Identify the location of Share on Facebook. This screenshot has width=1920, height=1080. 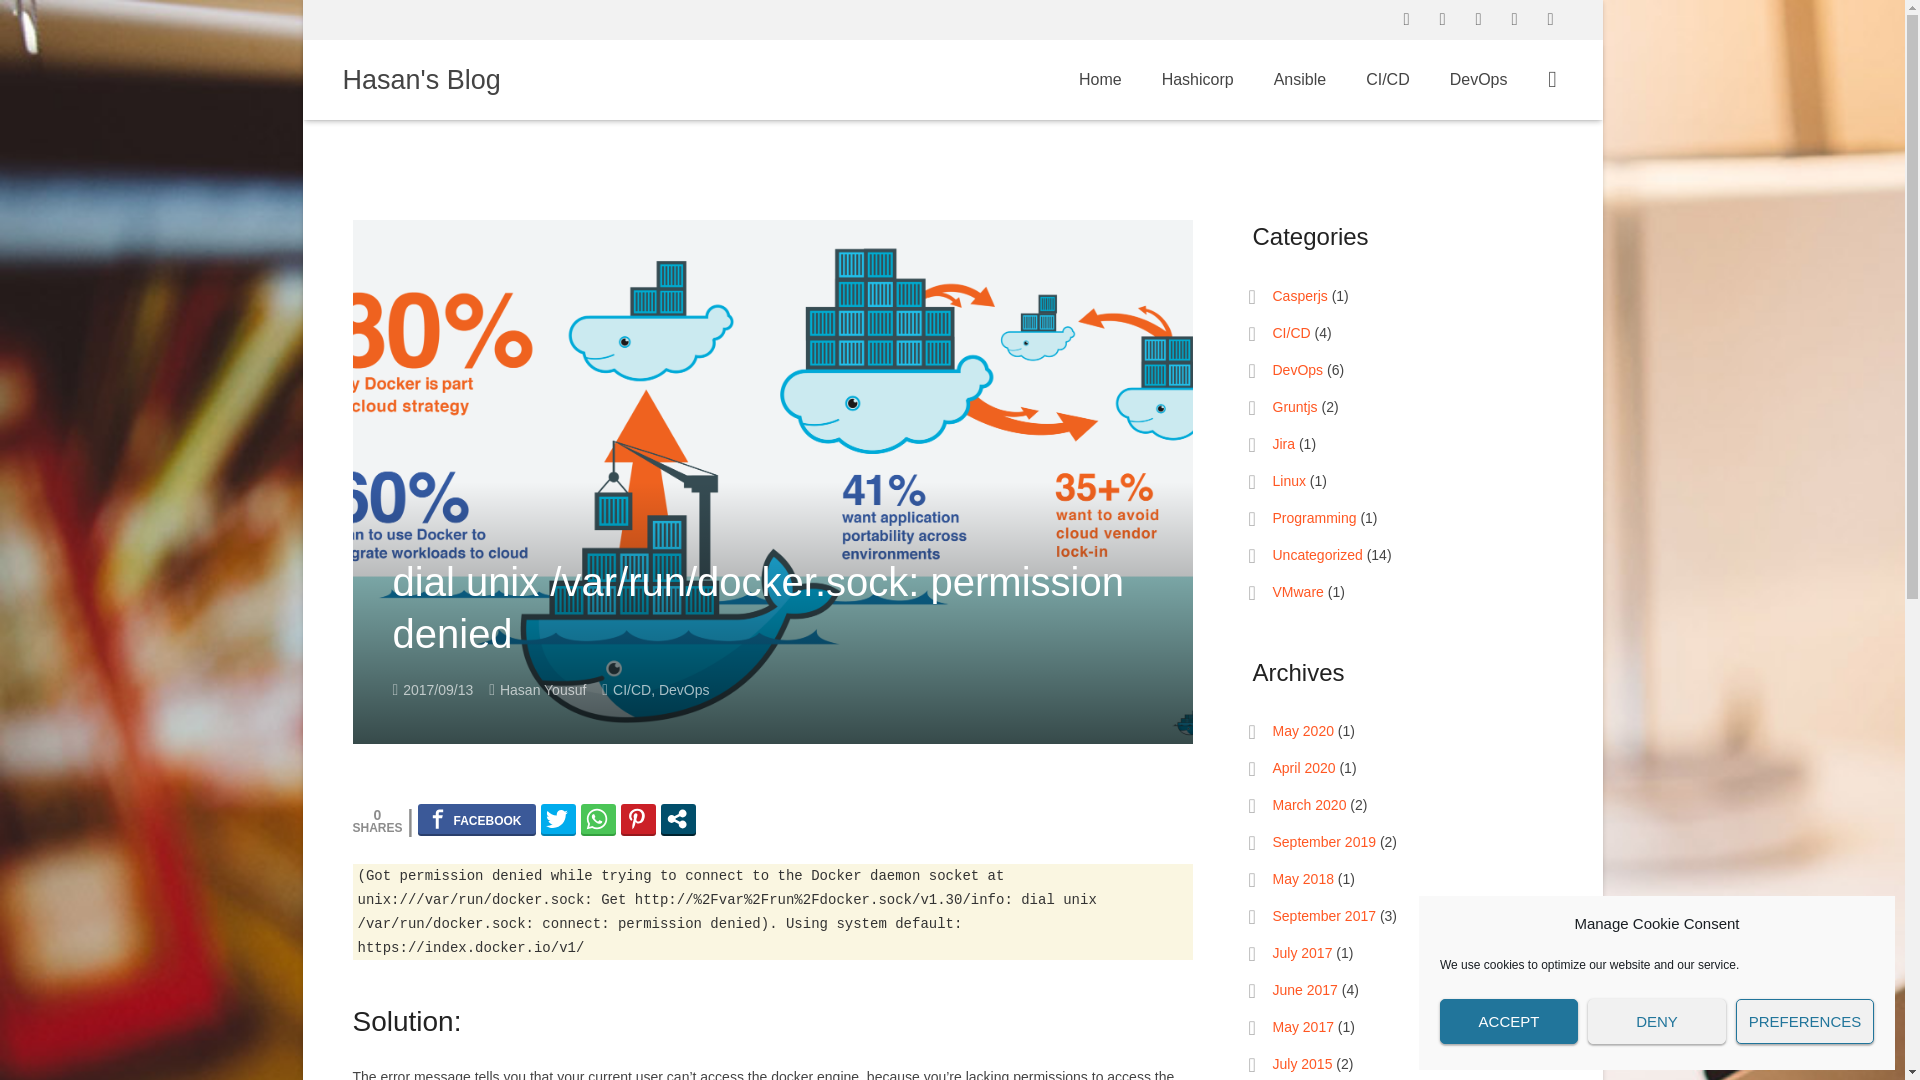
(476, 818).